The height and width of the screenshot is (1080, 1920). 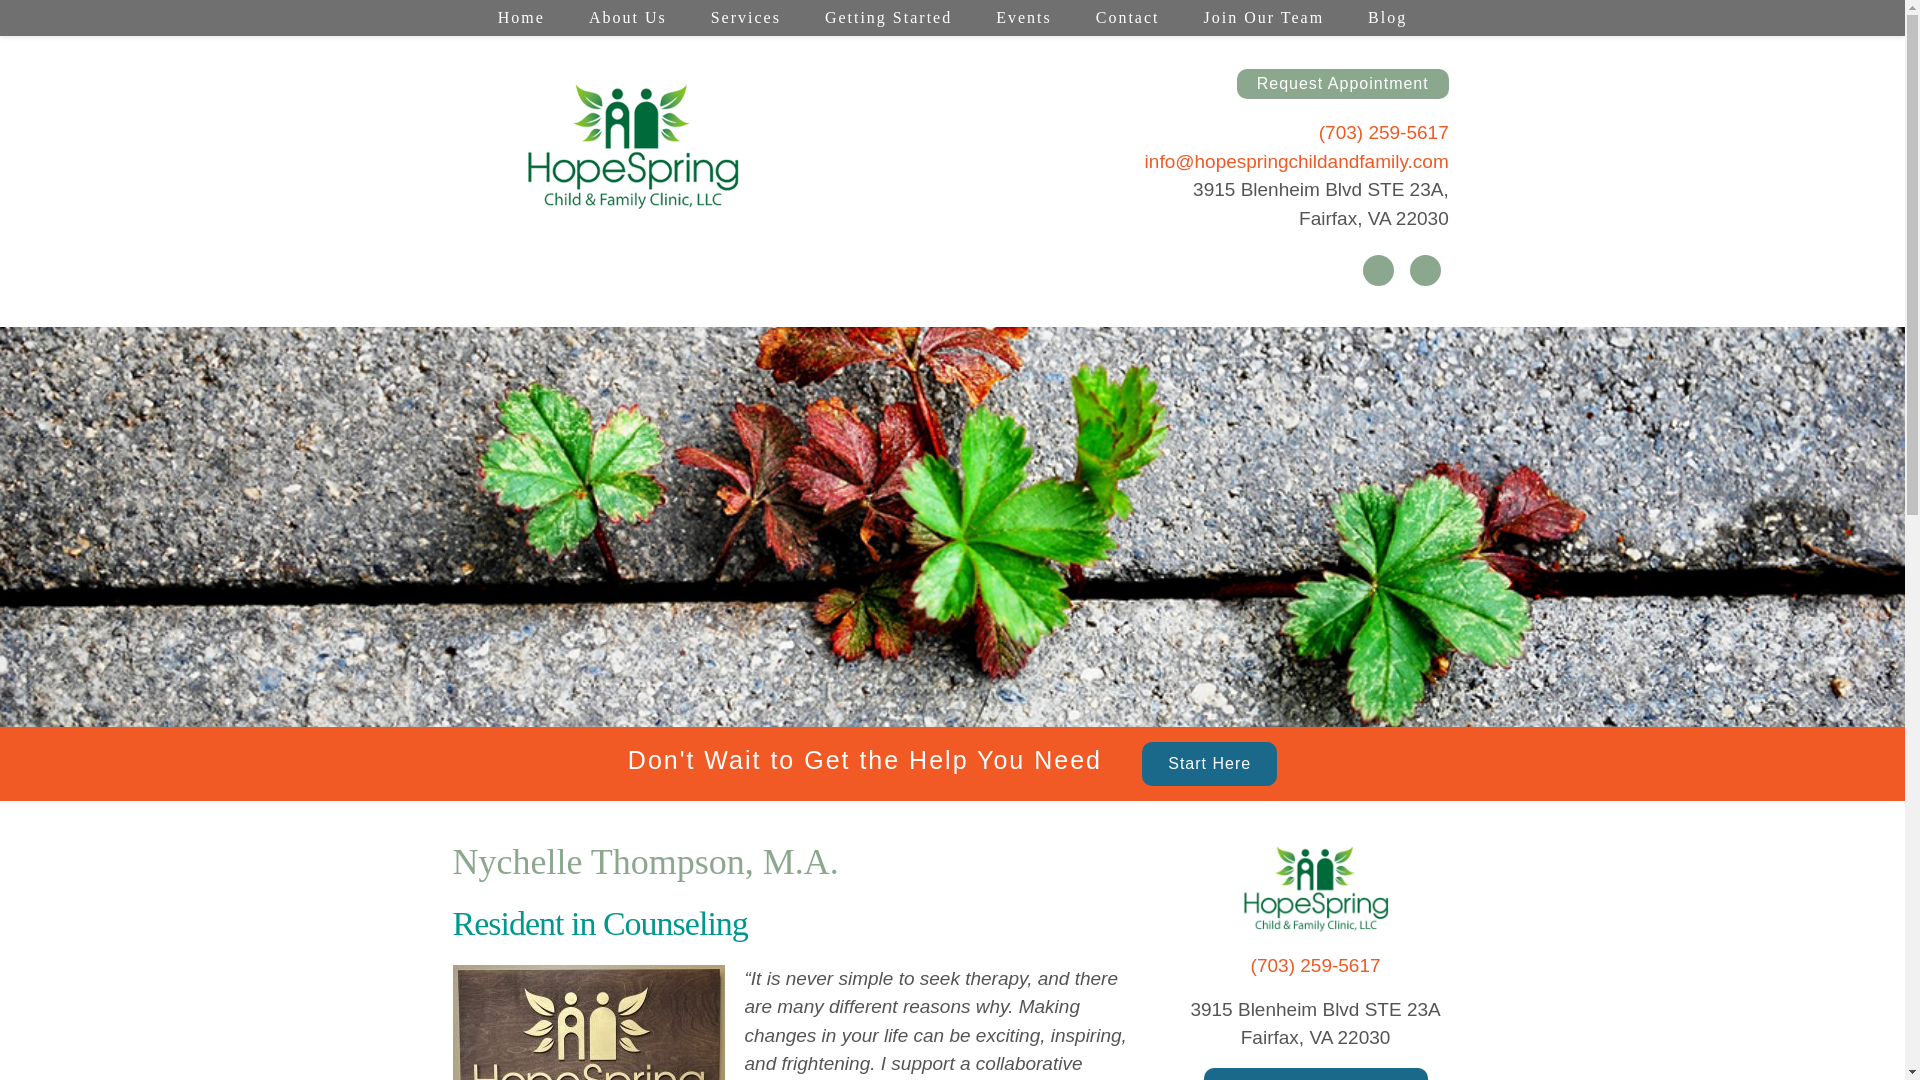 What do you see at coordinates (746, 18) in the screenshot?
I see `Services` at bounding box center [746, 18].